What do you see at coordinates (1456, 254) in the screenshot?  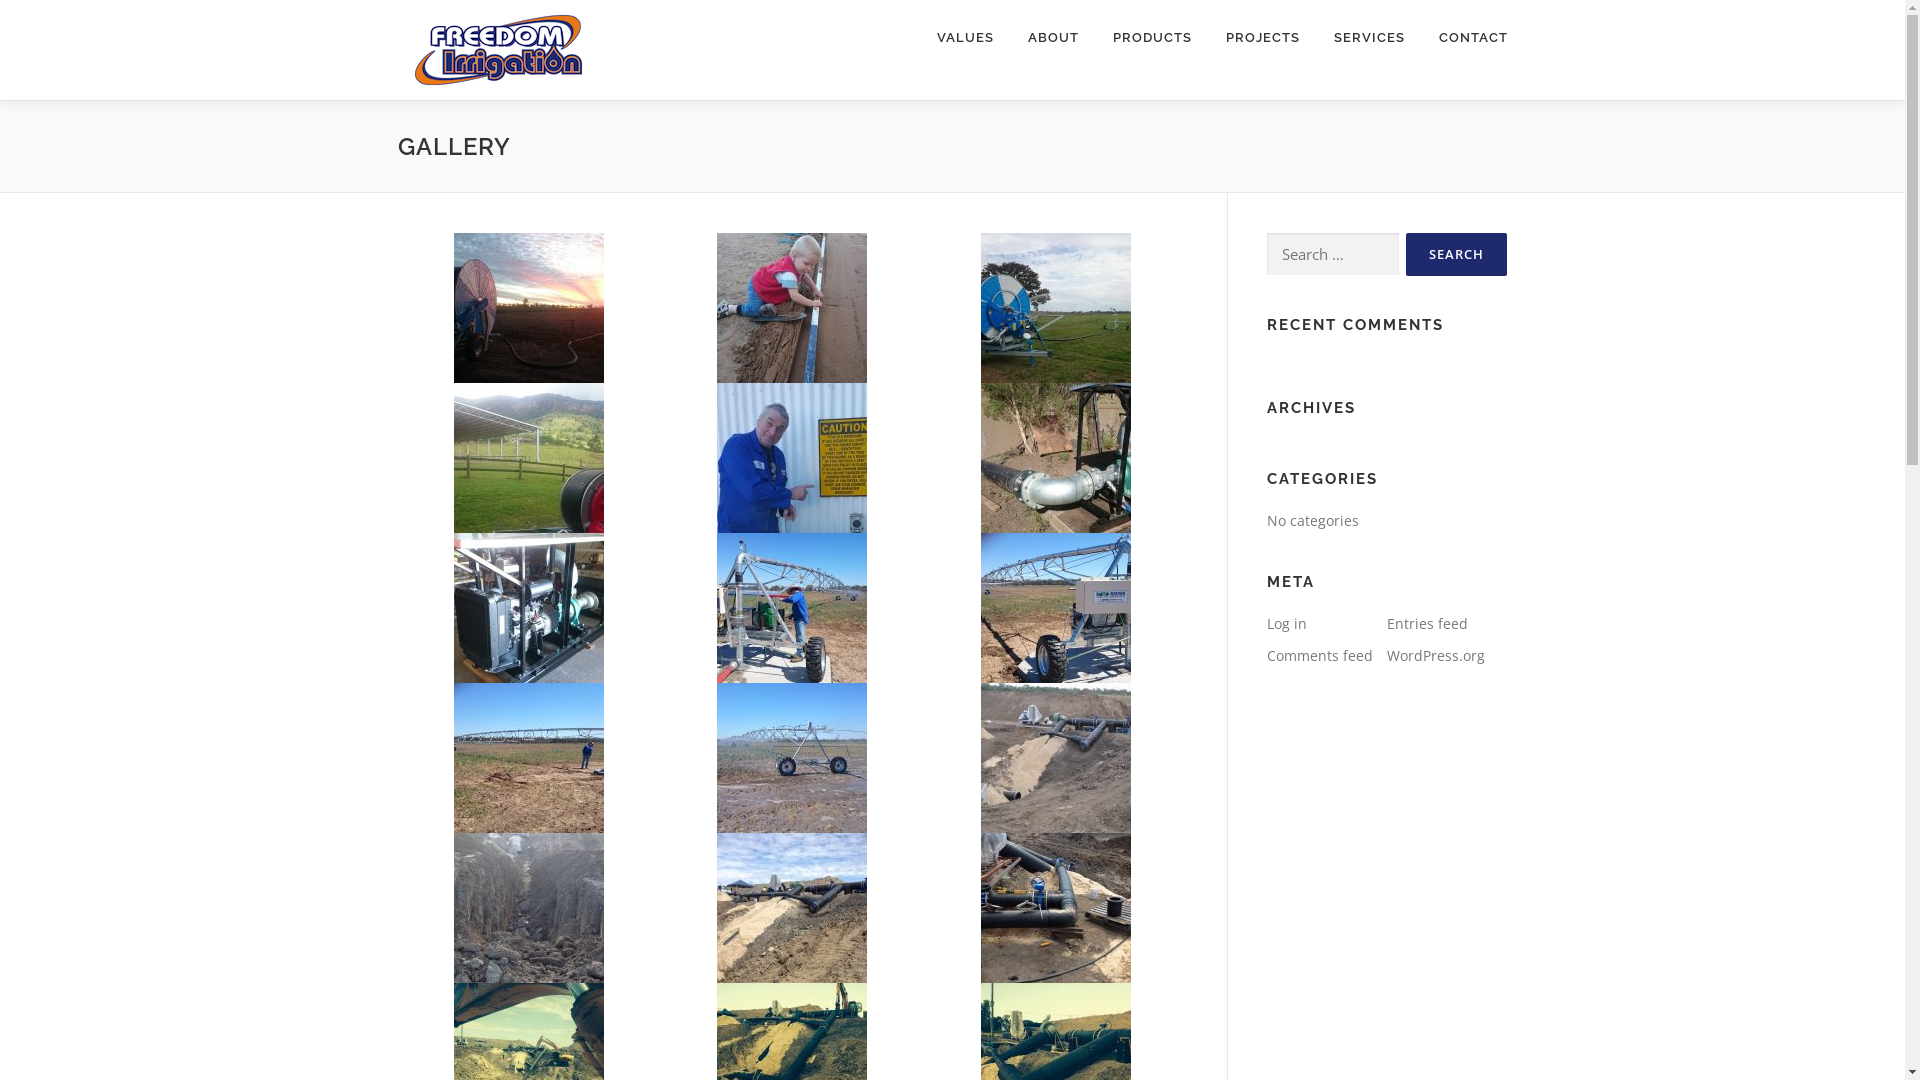 I see `Search` at bounding box center [1456, 254].